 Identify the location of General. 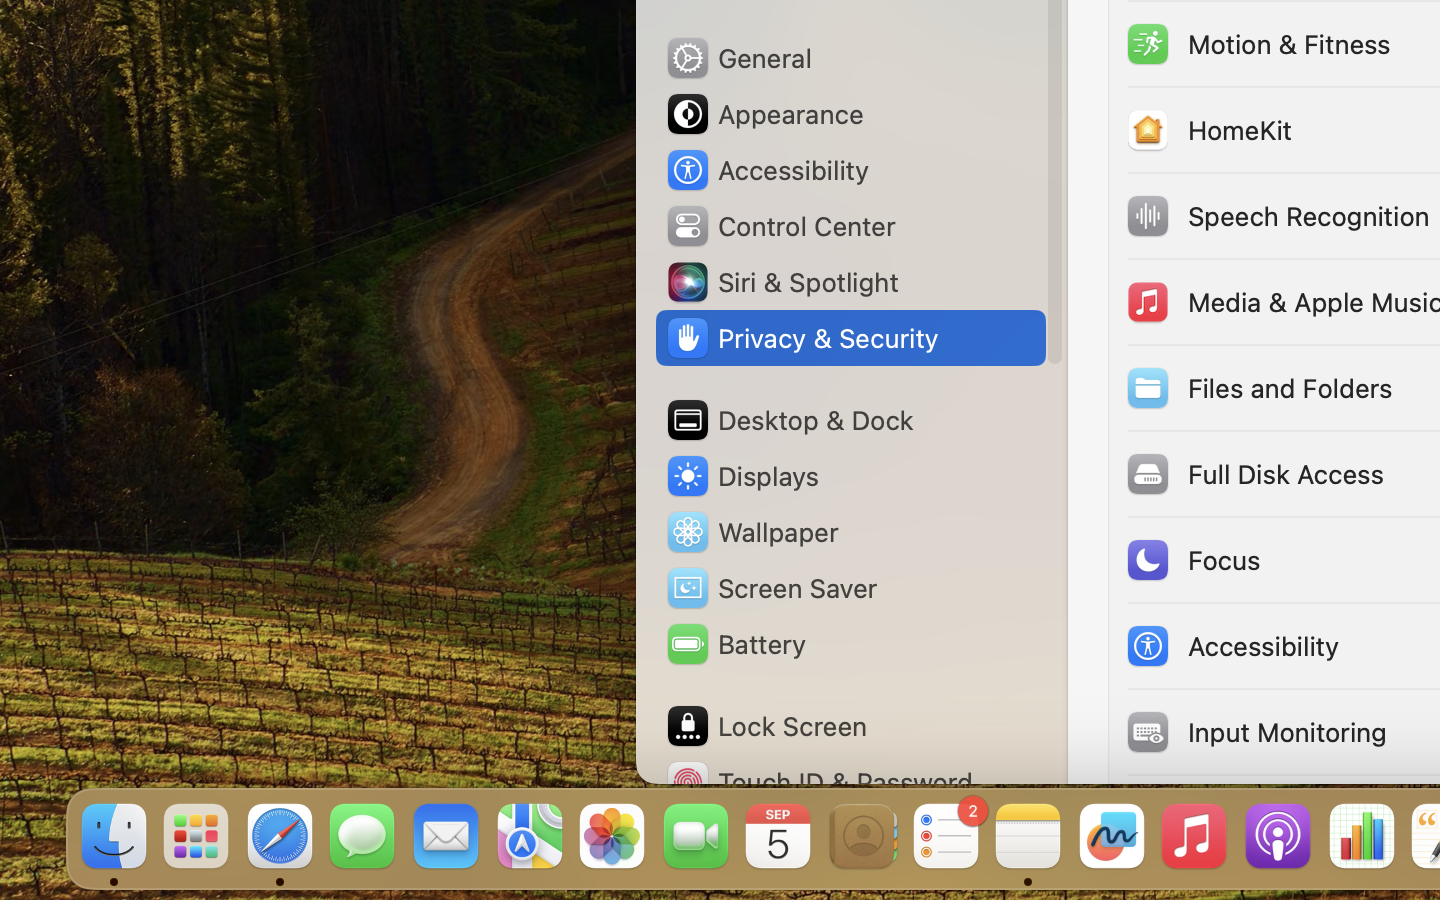
(738, 58).